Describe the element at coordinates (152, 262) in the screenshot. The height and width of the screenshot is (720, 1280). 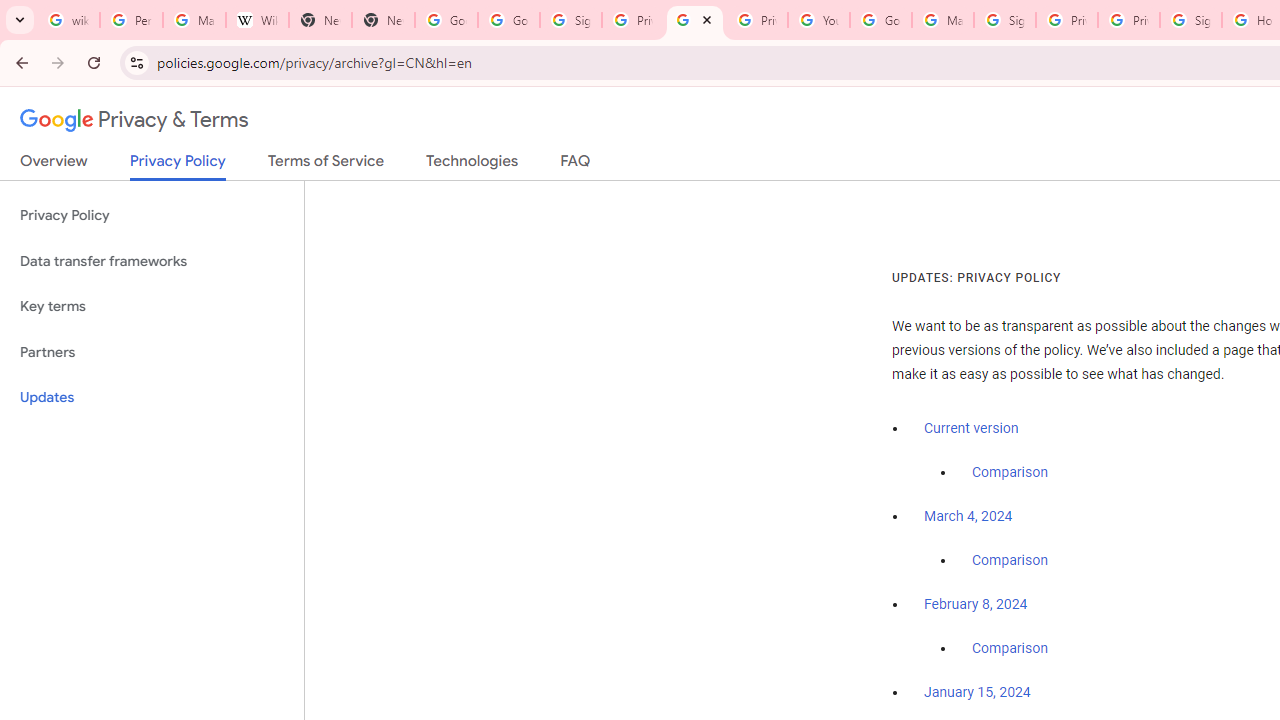
I see `Data transfer frameworks` at that location.